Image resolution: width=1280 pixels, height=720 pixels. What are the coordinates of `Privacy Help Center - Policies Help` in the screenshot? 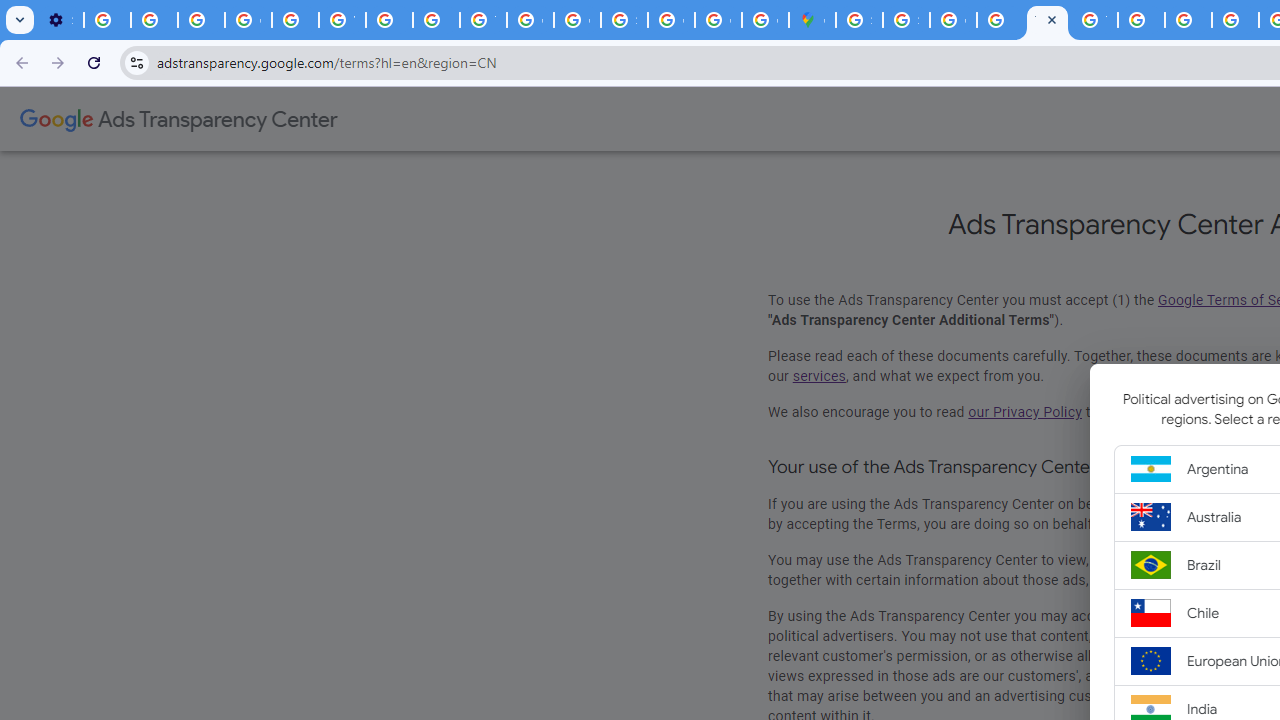 It's located at (1188, 20).